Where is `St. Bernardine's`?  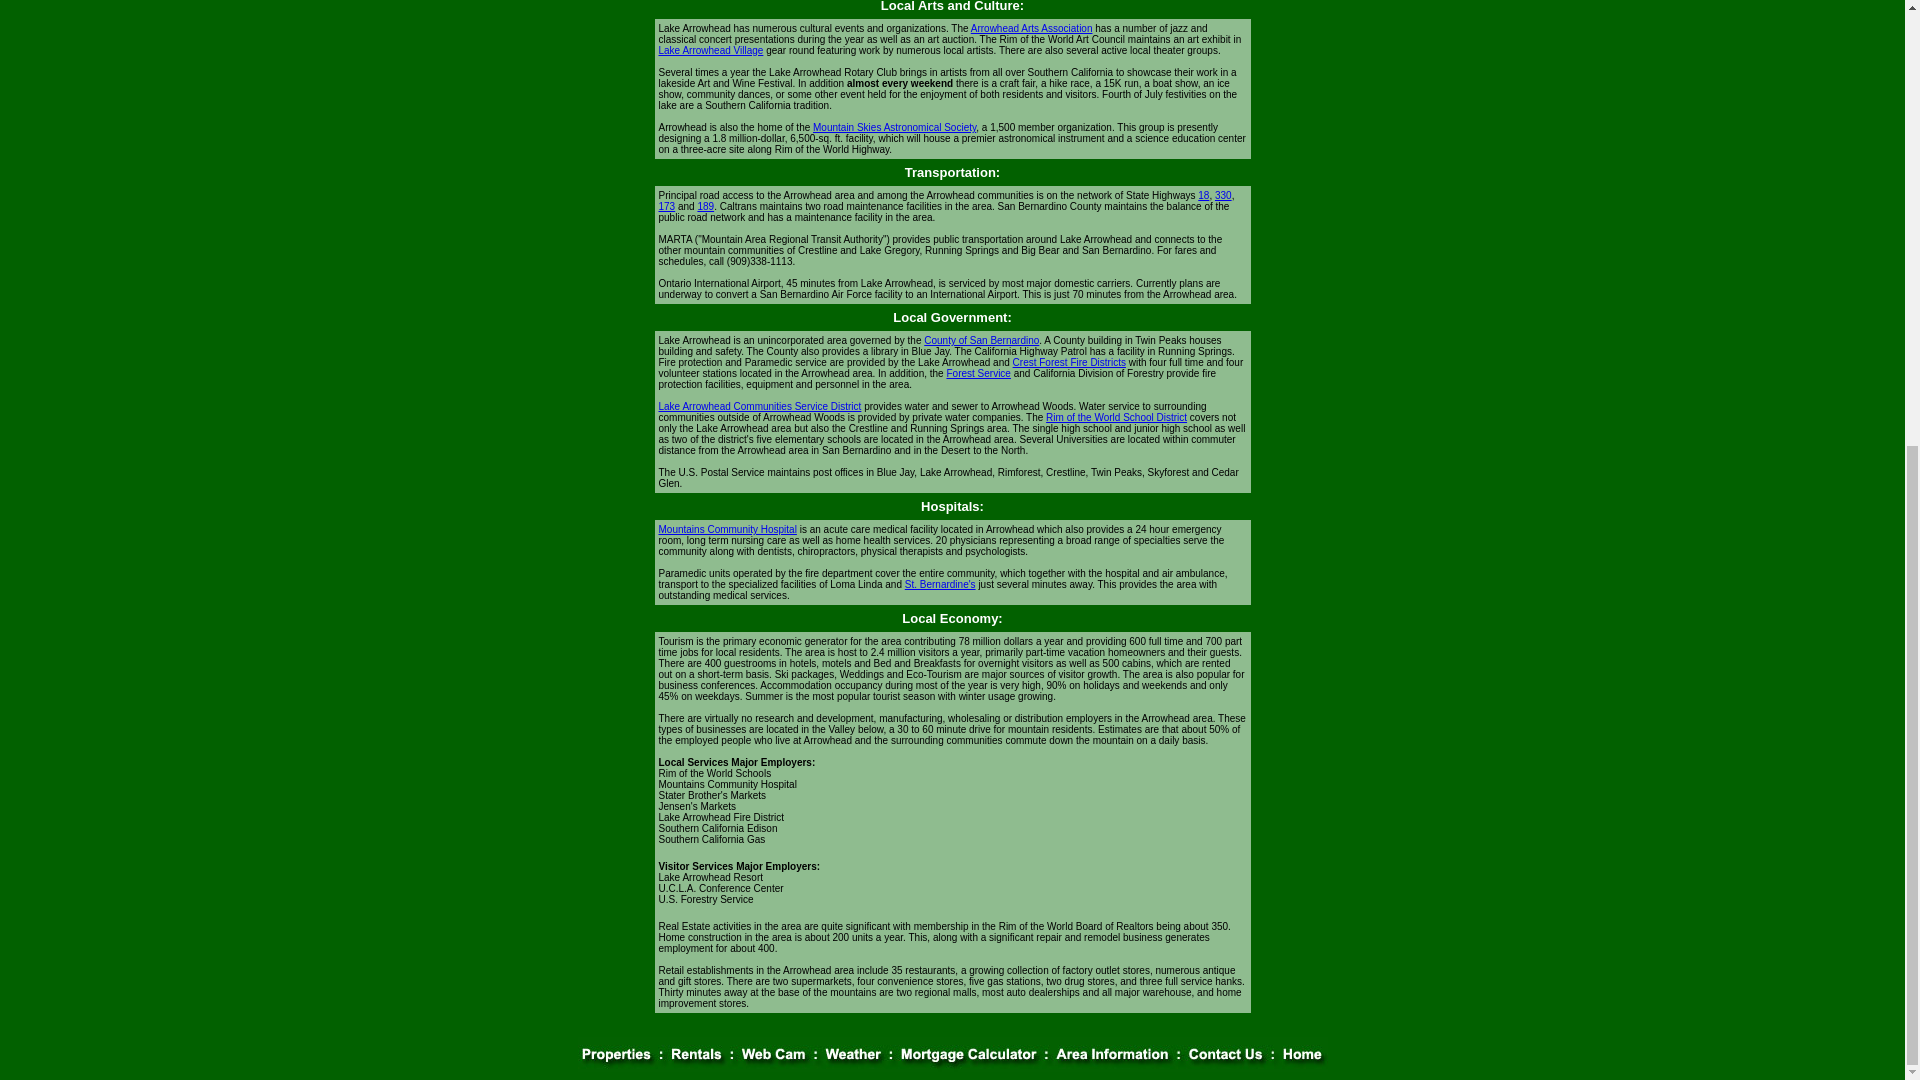 St. Bernardine's is located at coordinates (940, 584).